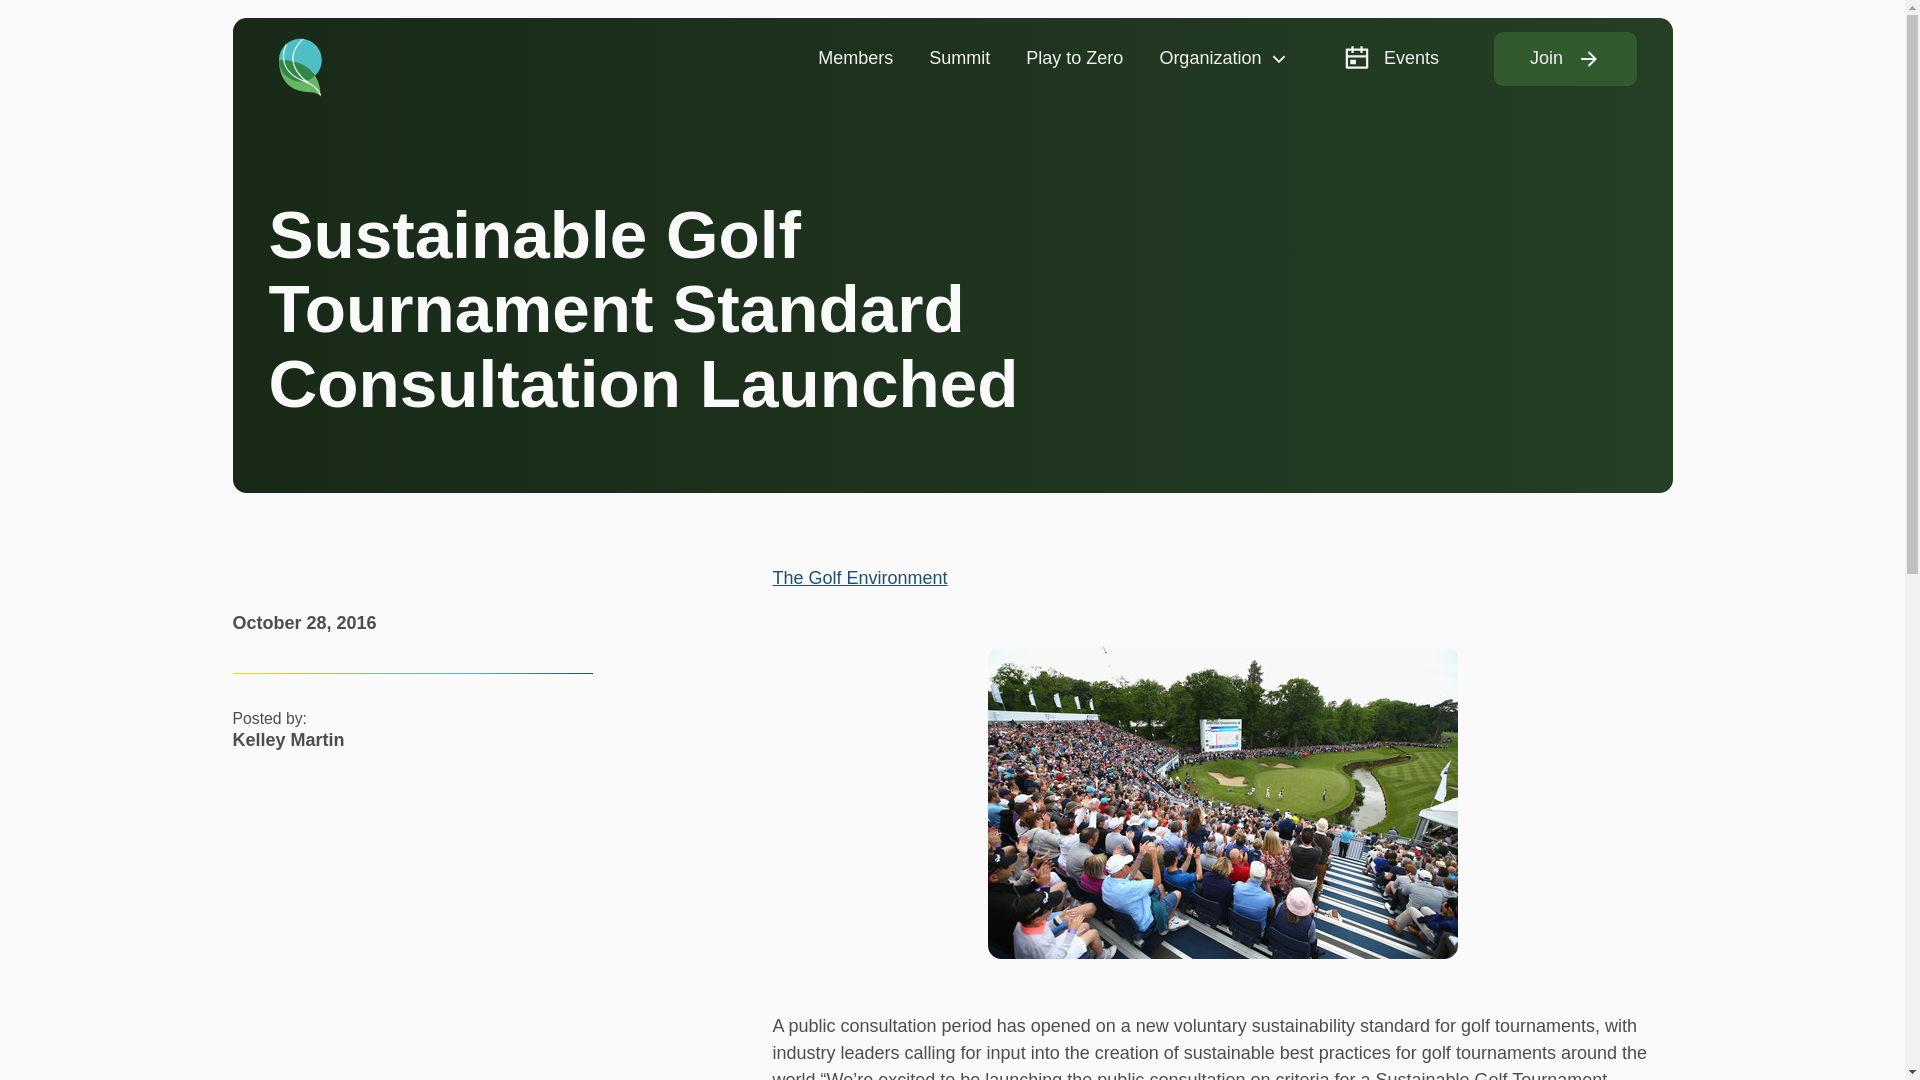 The image size is (1920, 1080). What do you see at coordinates (1565, 59) in the screenshot?
I see `Join` at bounding box center [1565, 59].